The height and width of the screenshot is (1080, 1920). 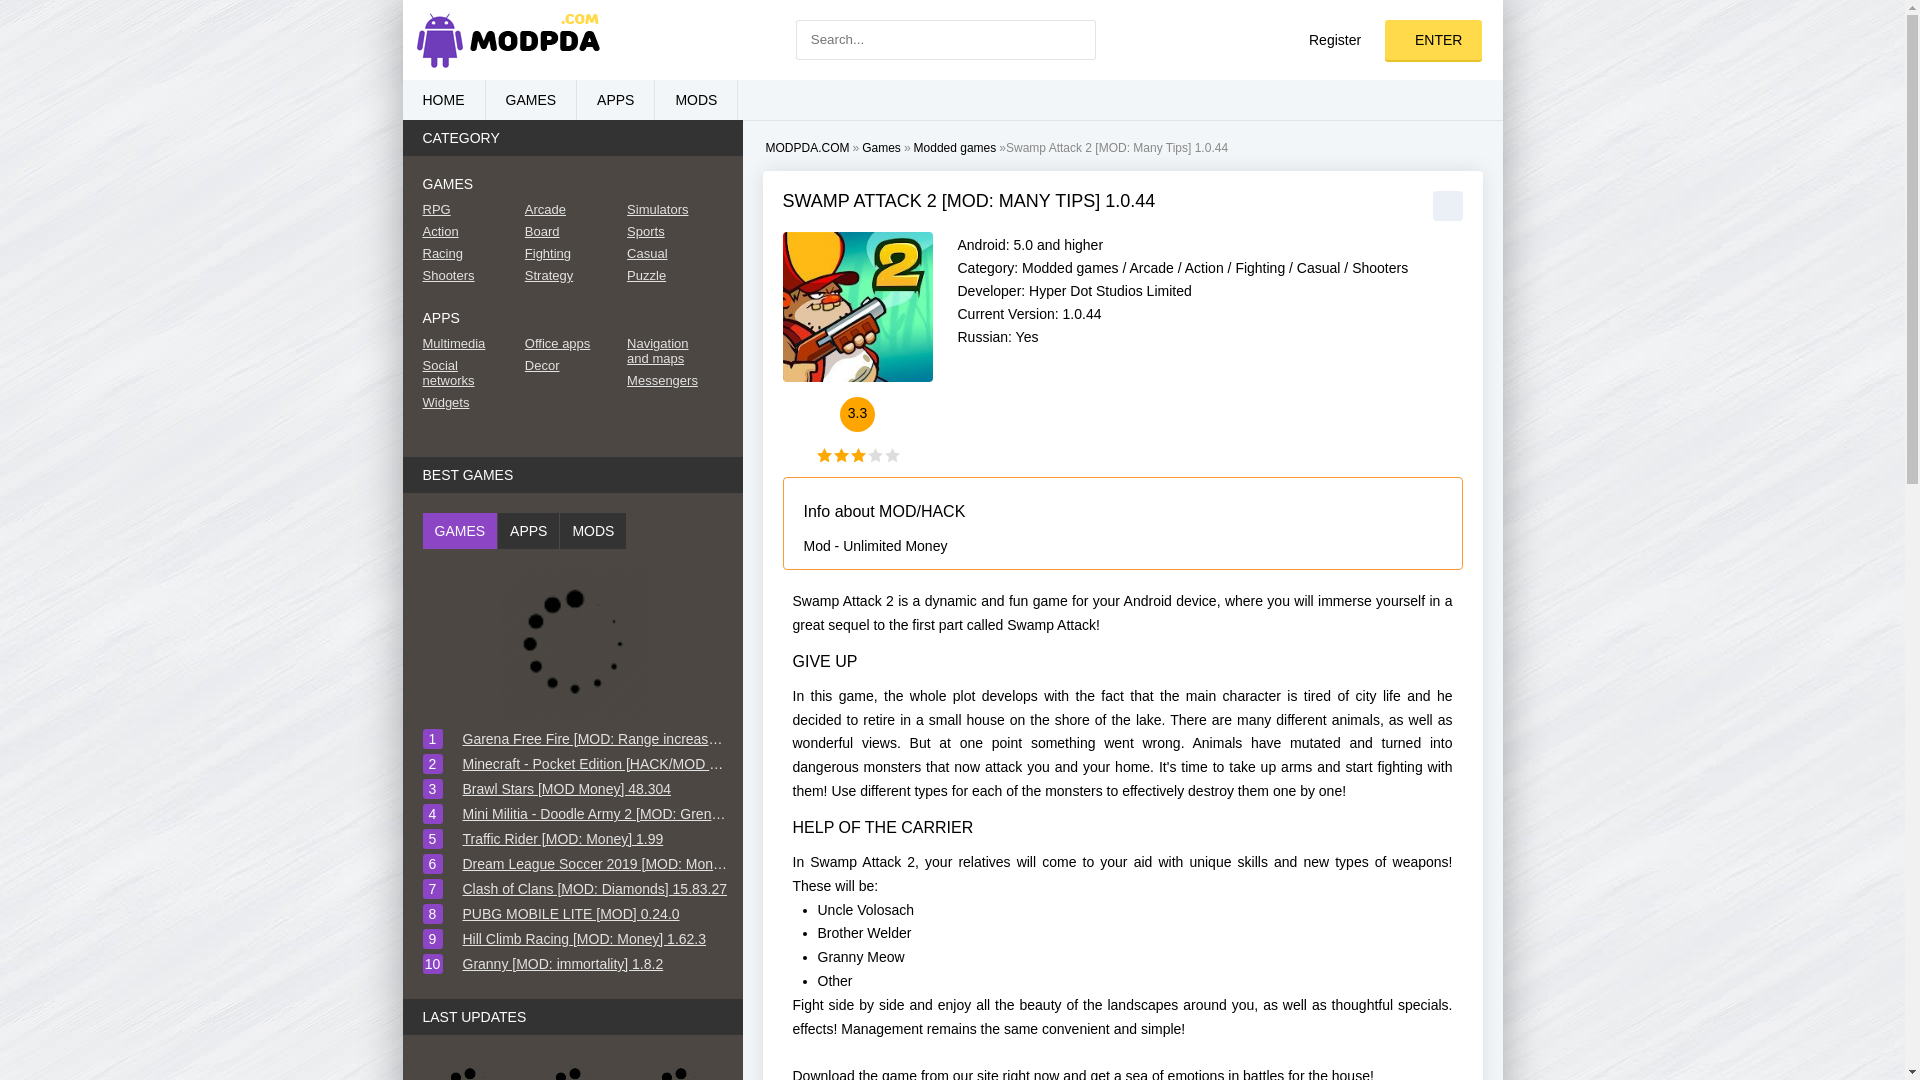 I want to click on Useless, so click(x=824, y=456).